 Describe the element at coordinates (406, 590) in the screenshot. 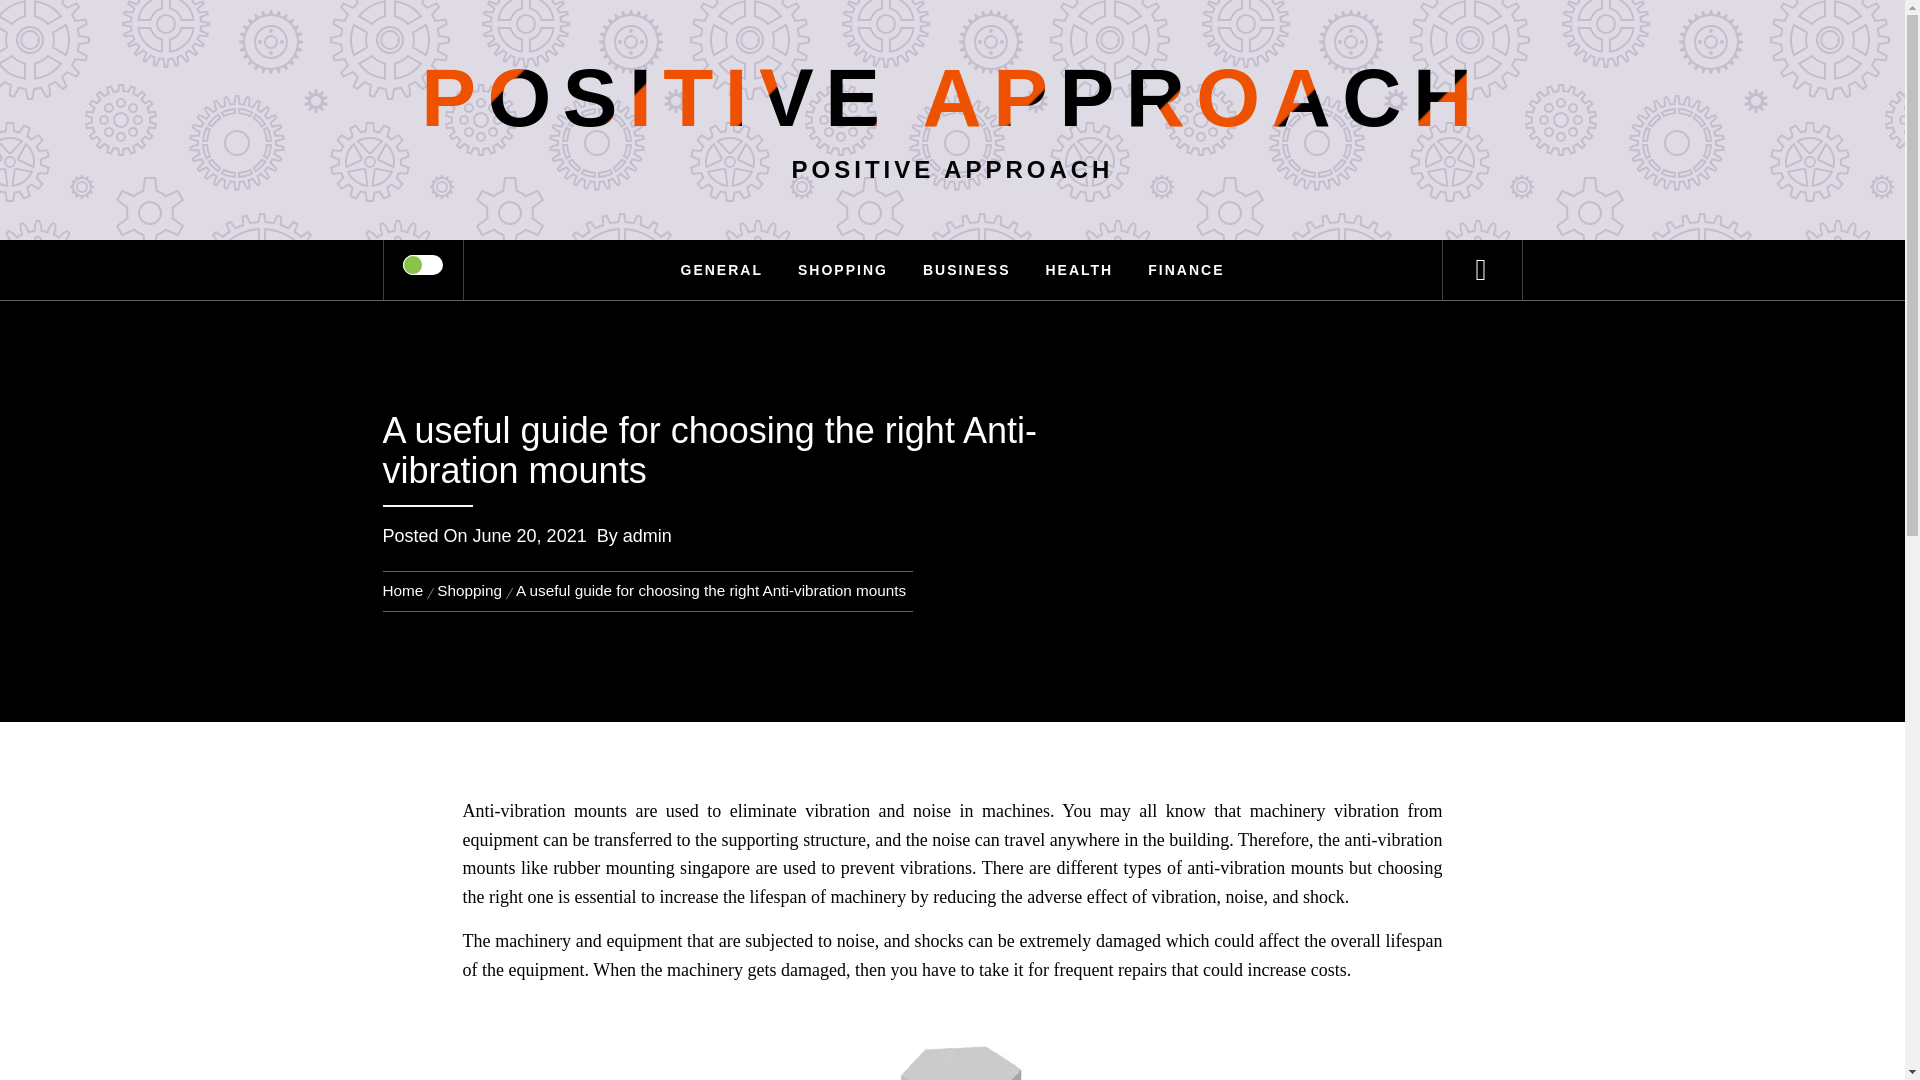

I see `Home` at that location.